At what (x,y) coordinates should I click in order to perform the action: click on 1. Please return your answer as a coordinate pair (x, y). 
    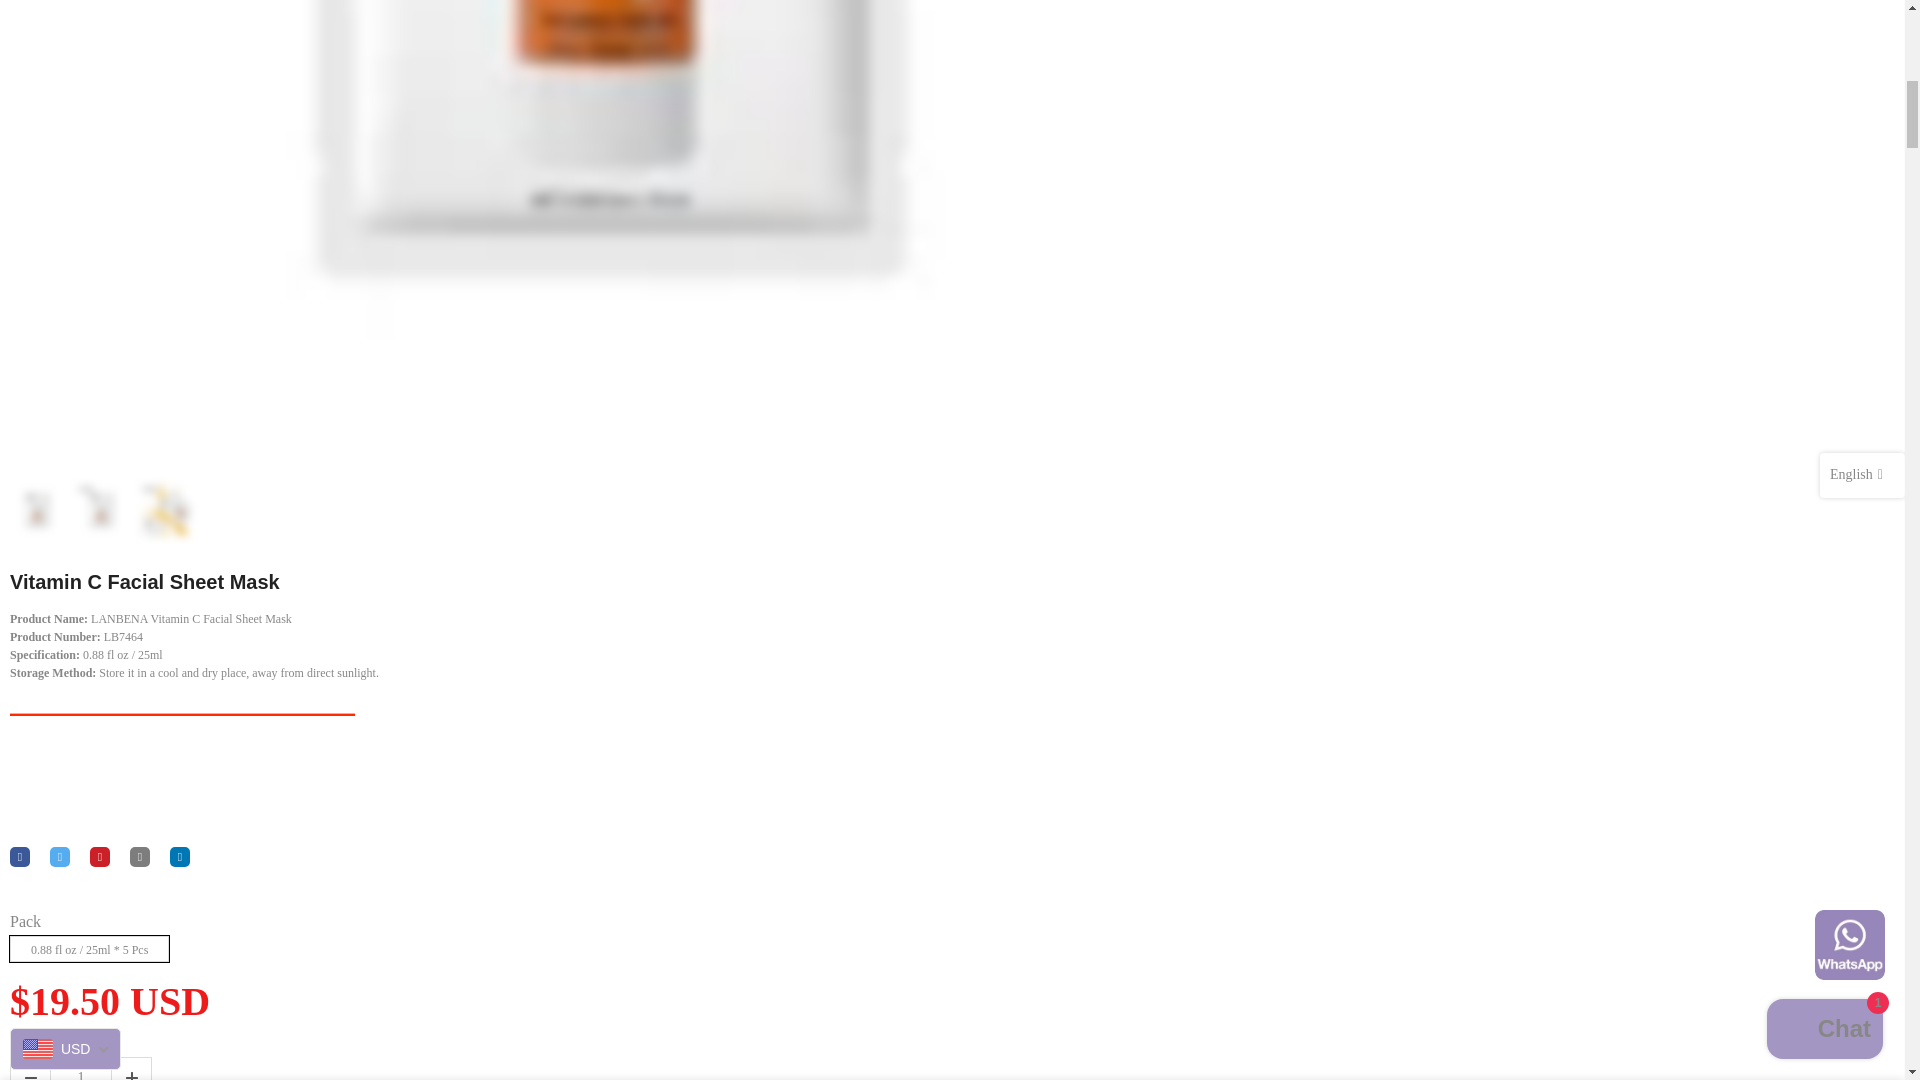
    Looking at the image, I should click on (81, 1069).